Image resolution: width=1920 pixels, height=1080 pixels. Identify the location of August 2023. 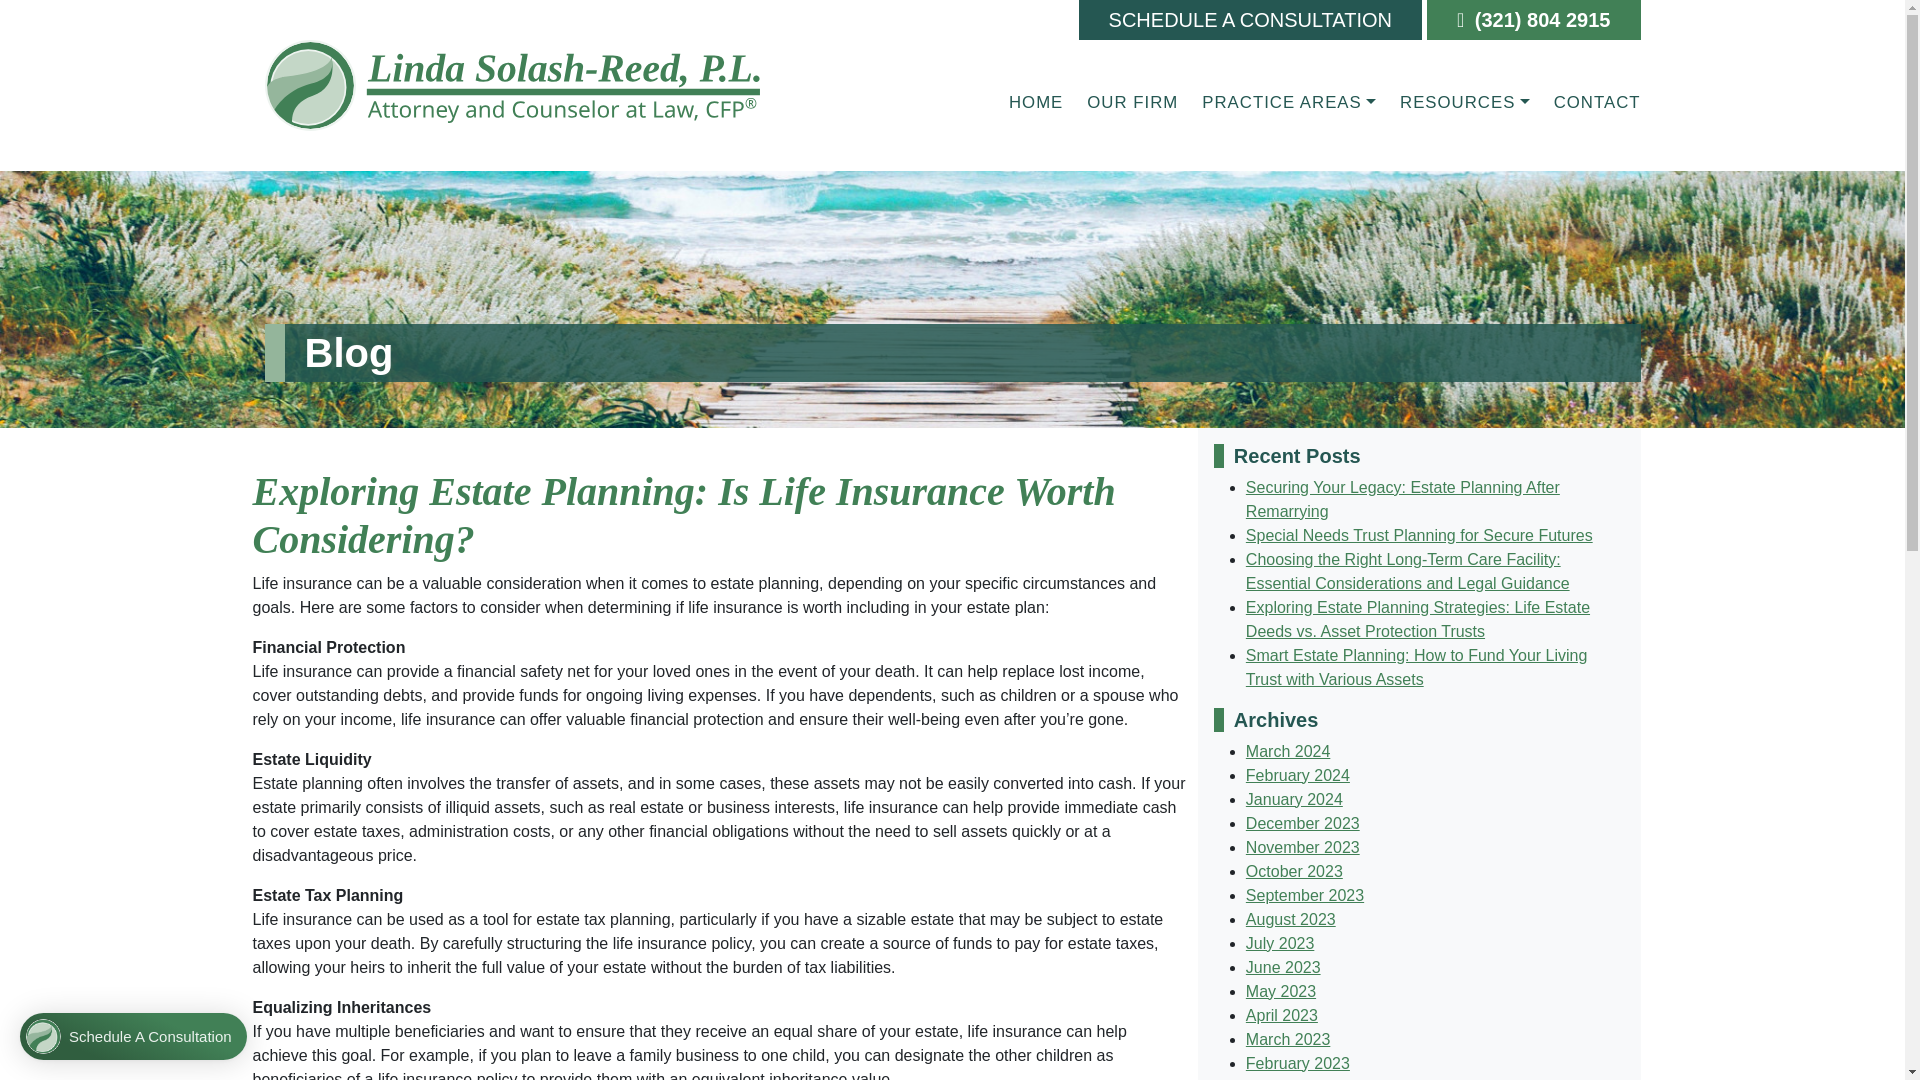
(1291, 919).